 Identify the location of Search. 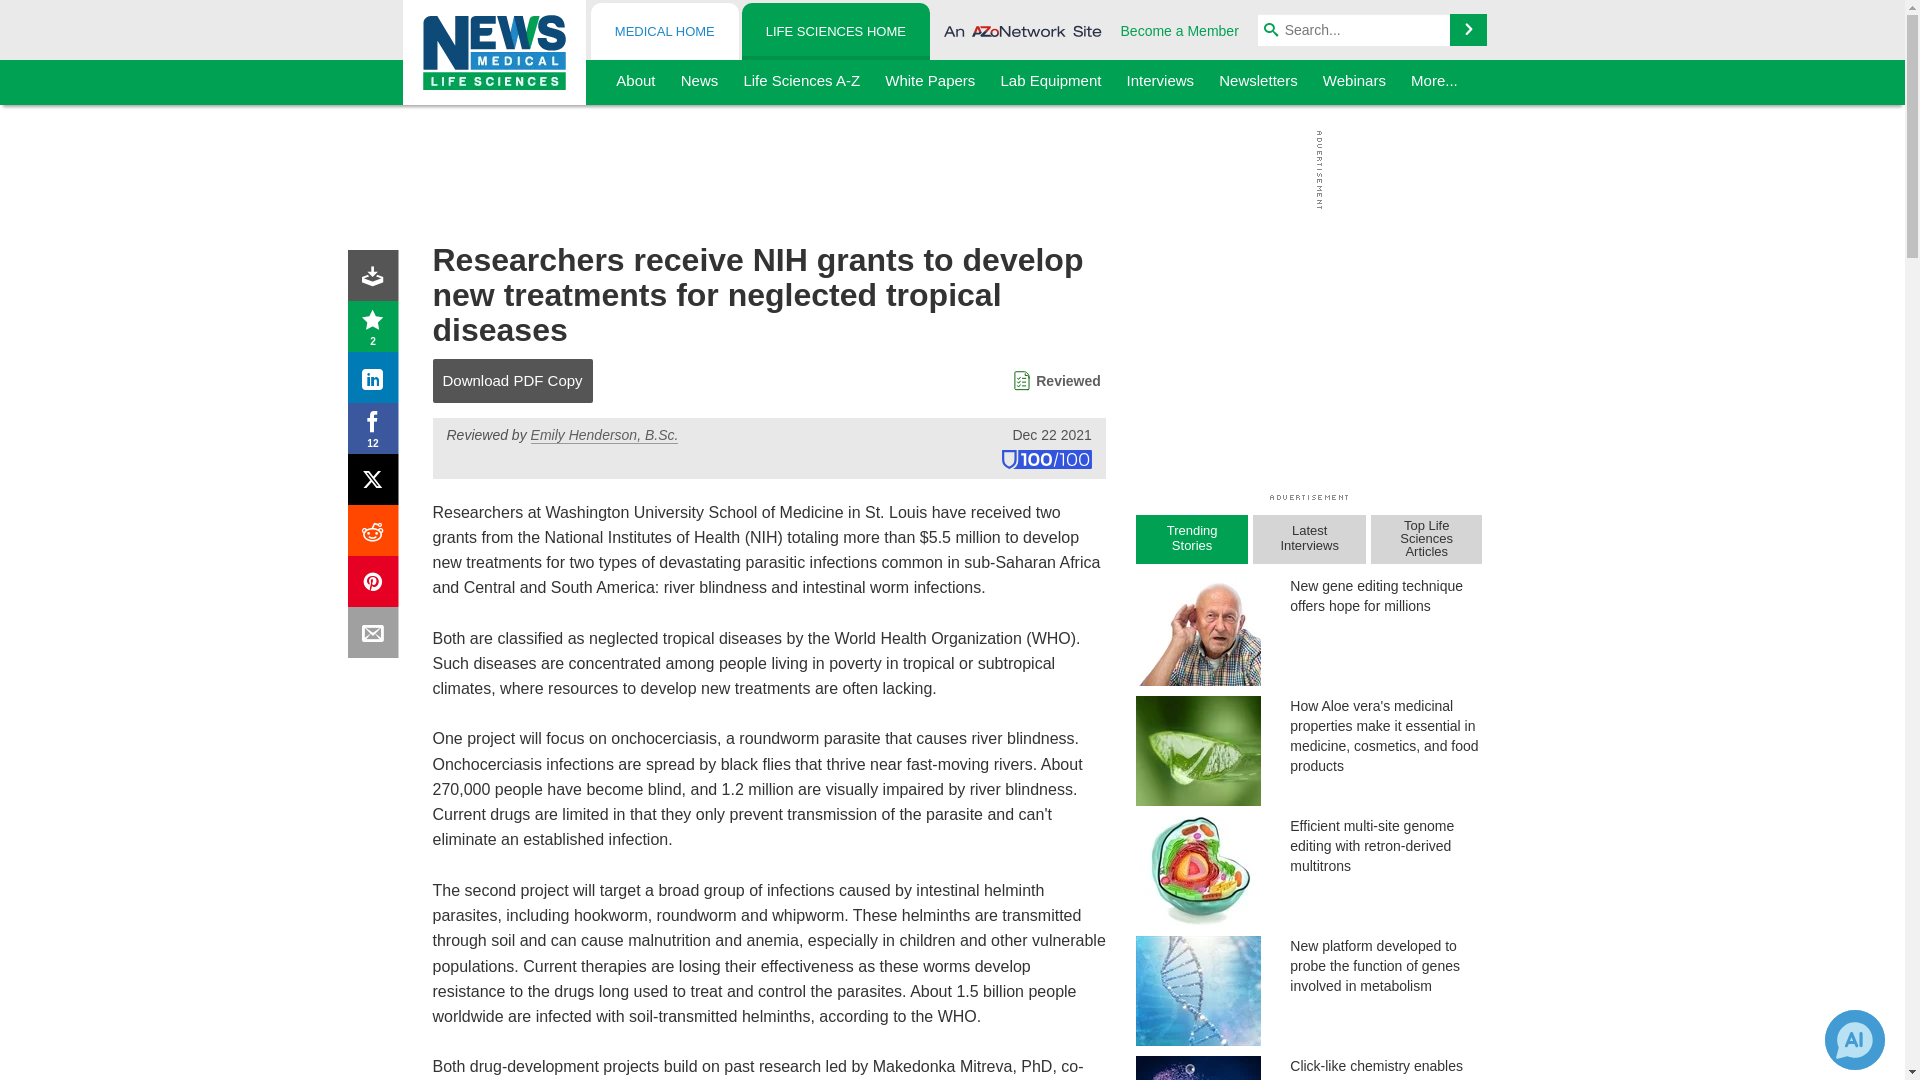
(1468, 30).